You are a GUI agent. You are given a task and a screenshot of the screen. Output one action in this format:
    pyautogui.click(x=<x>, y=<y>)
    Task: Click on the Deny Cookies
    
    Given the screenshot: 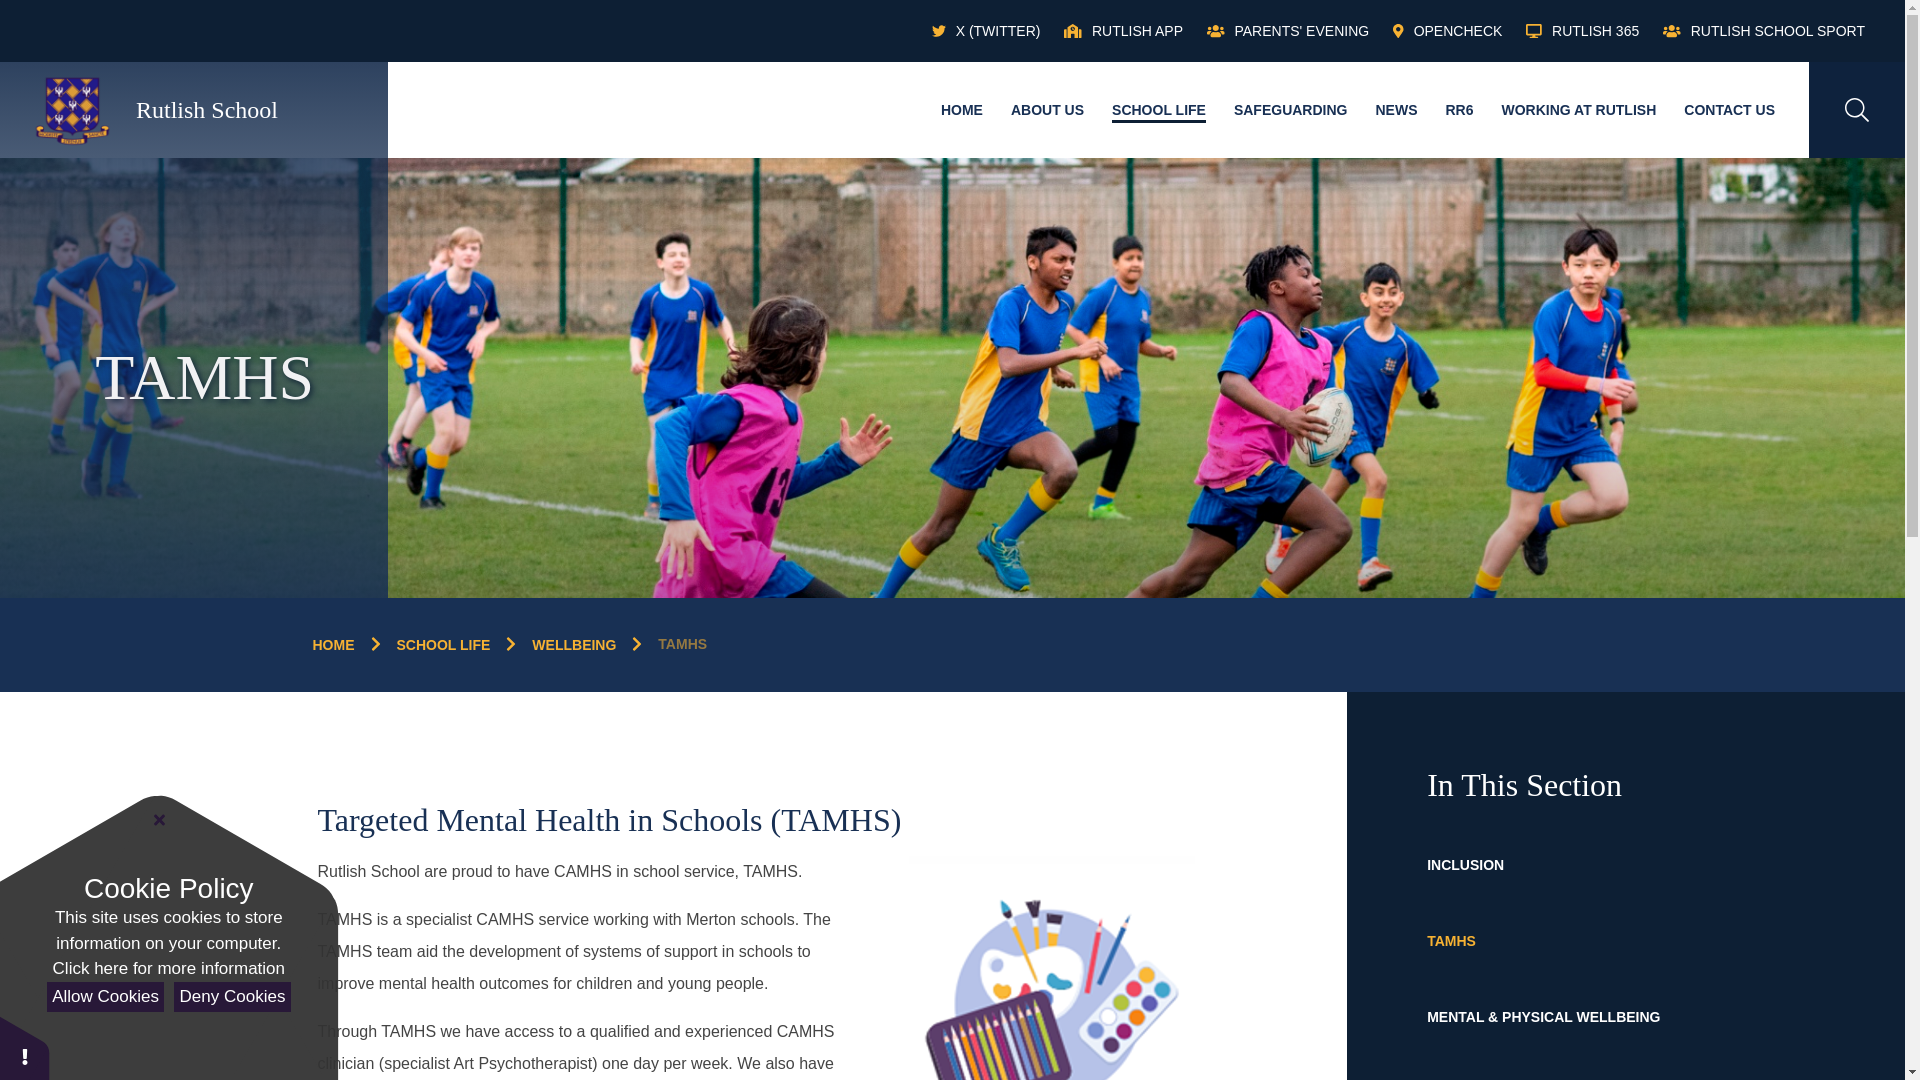 What is the action you would take?
    pyautogui.click(x=232, y=997)
    